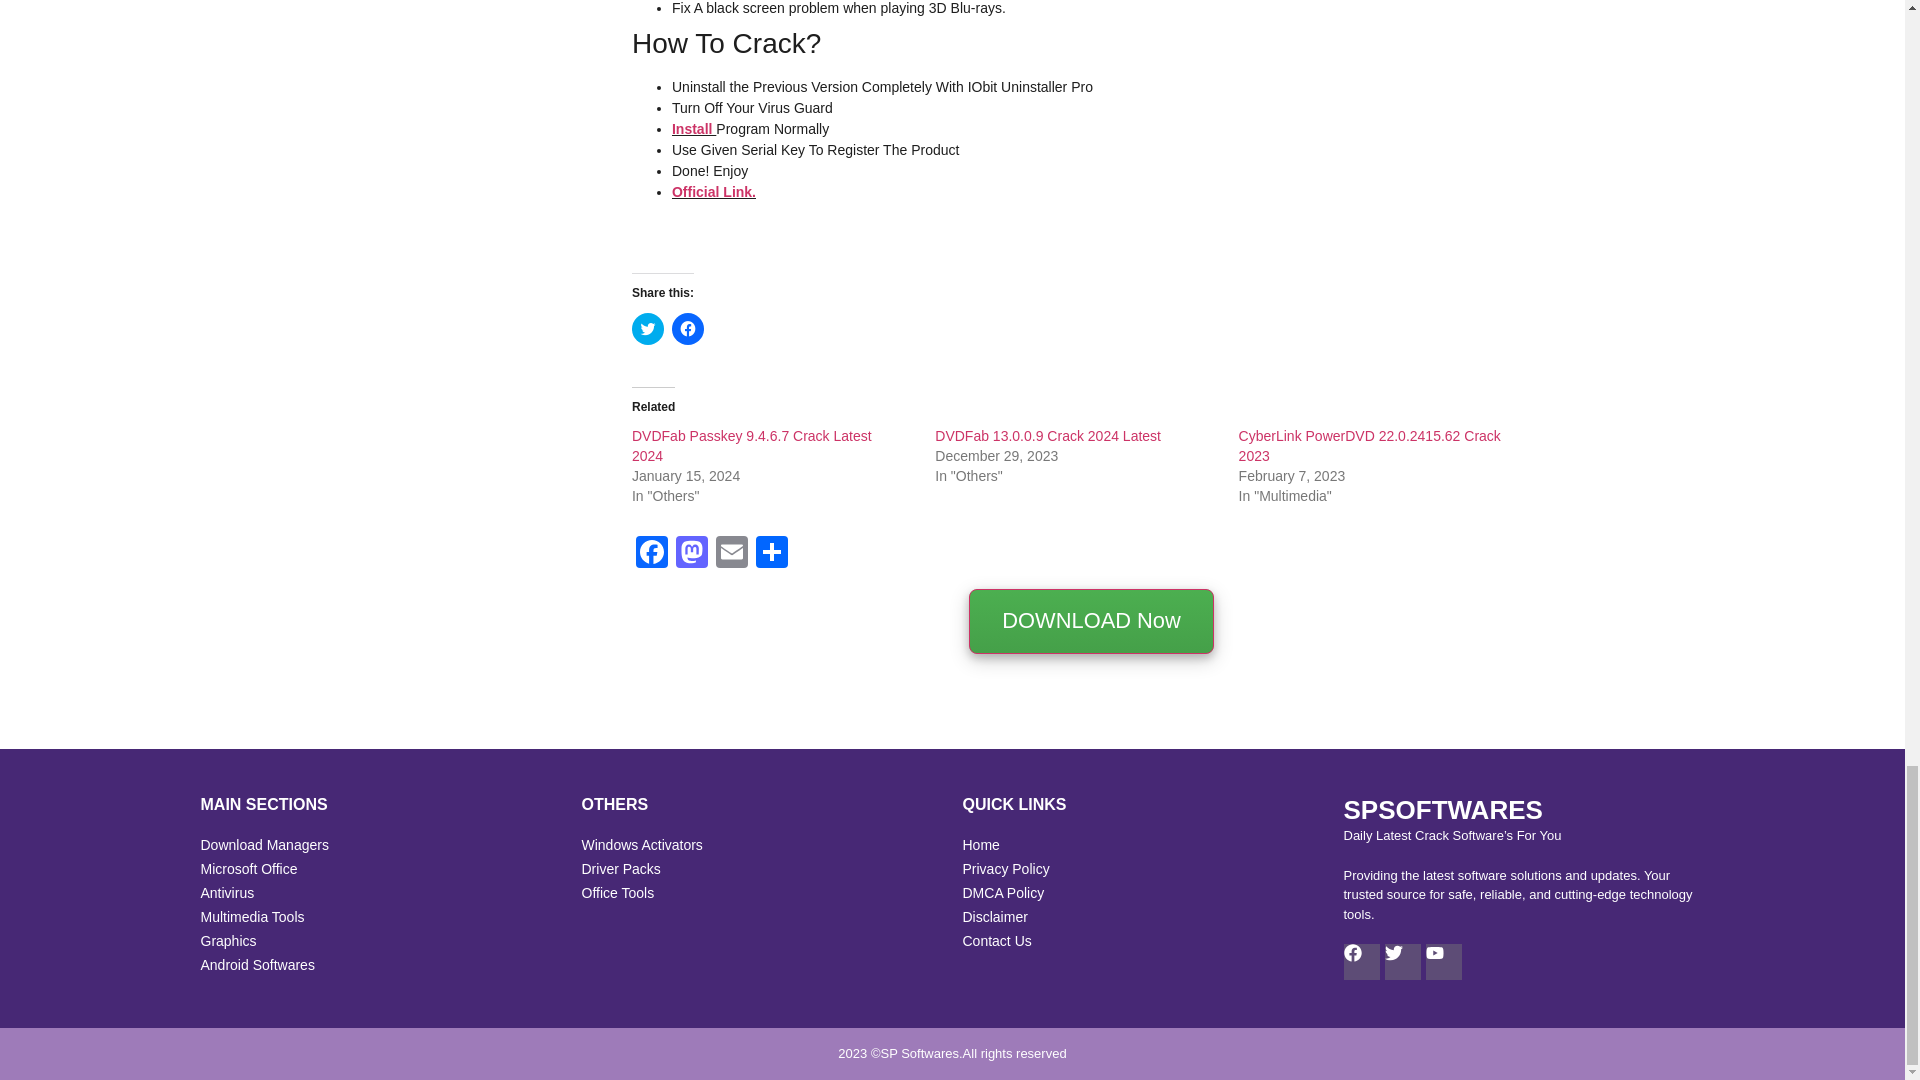  I want to click on Click to share on Twitter, so click(648, 328).